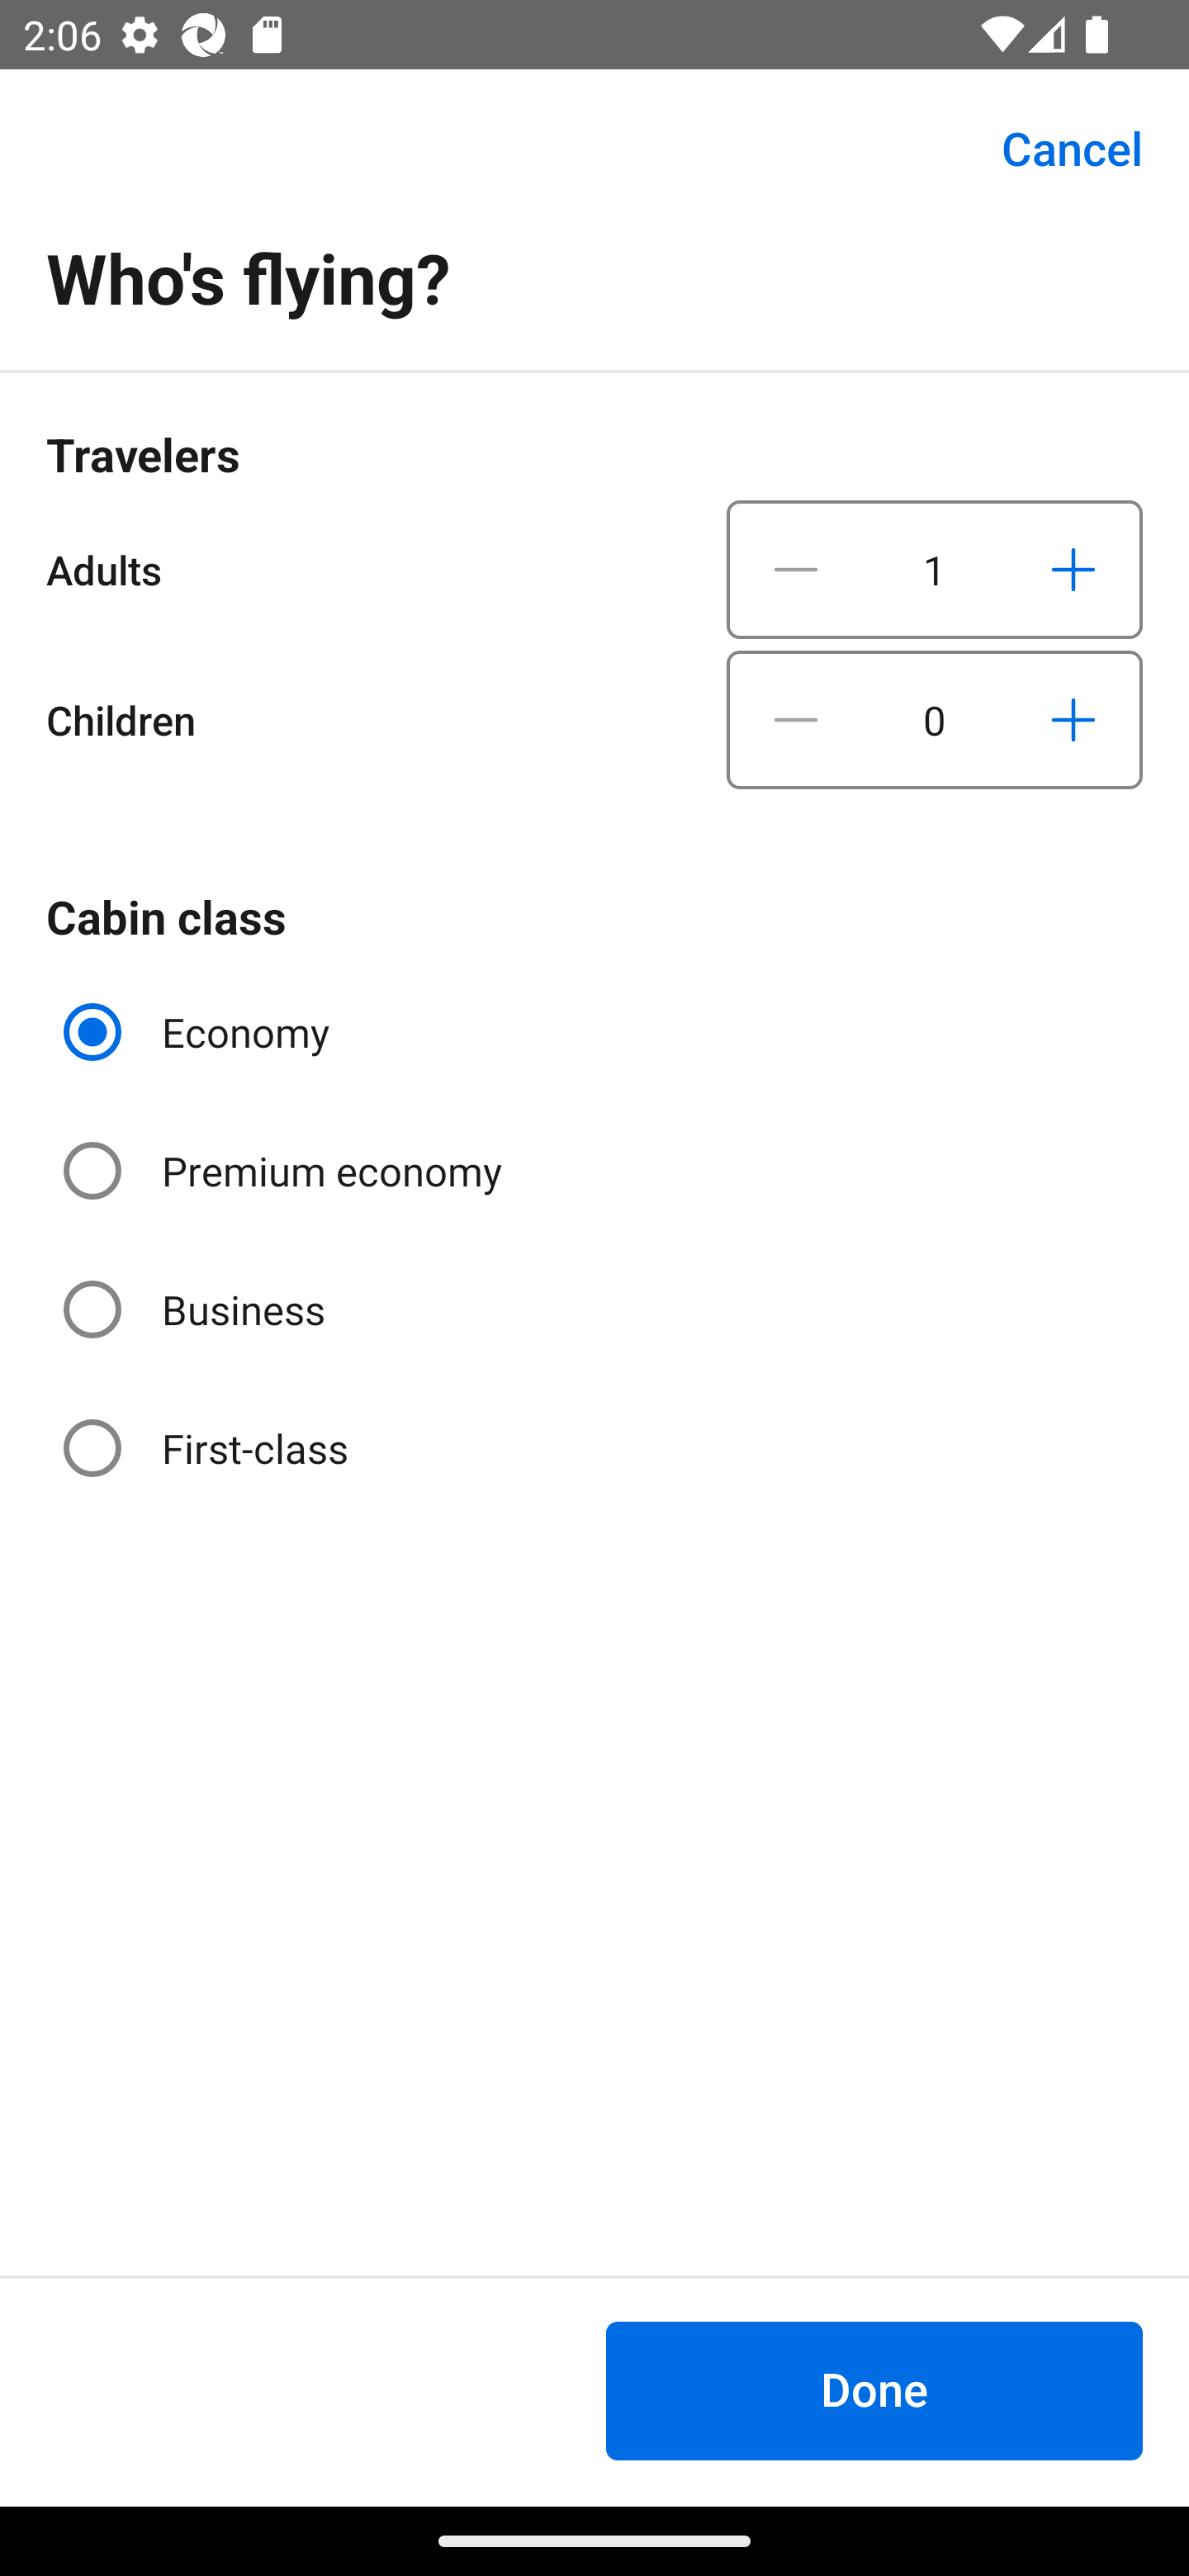  I want to click on Business, so click(197, 1308).